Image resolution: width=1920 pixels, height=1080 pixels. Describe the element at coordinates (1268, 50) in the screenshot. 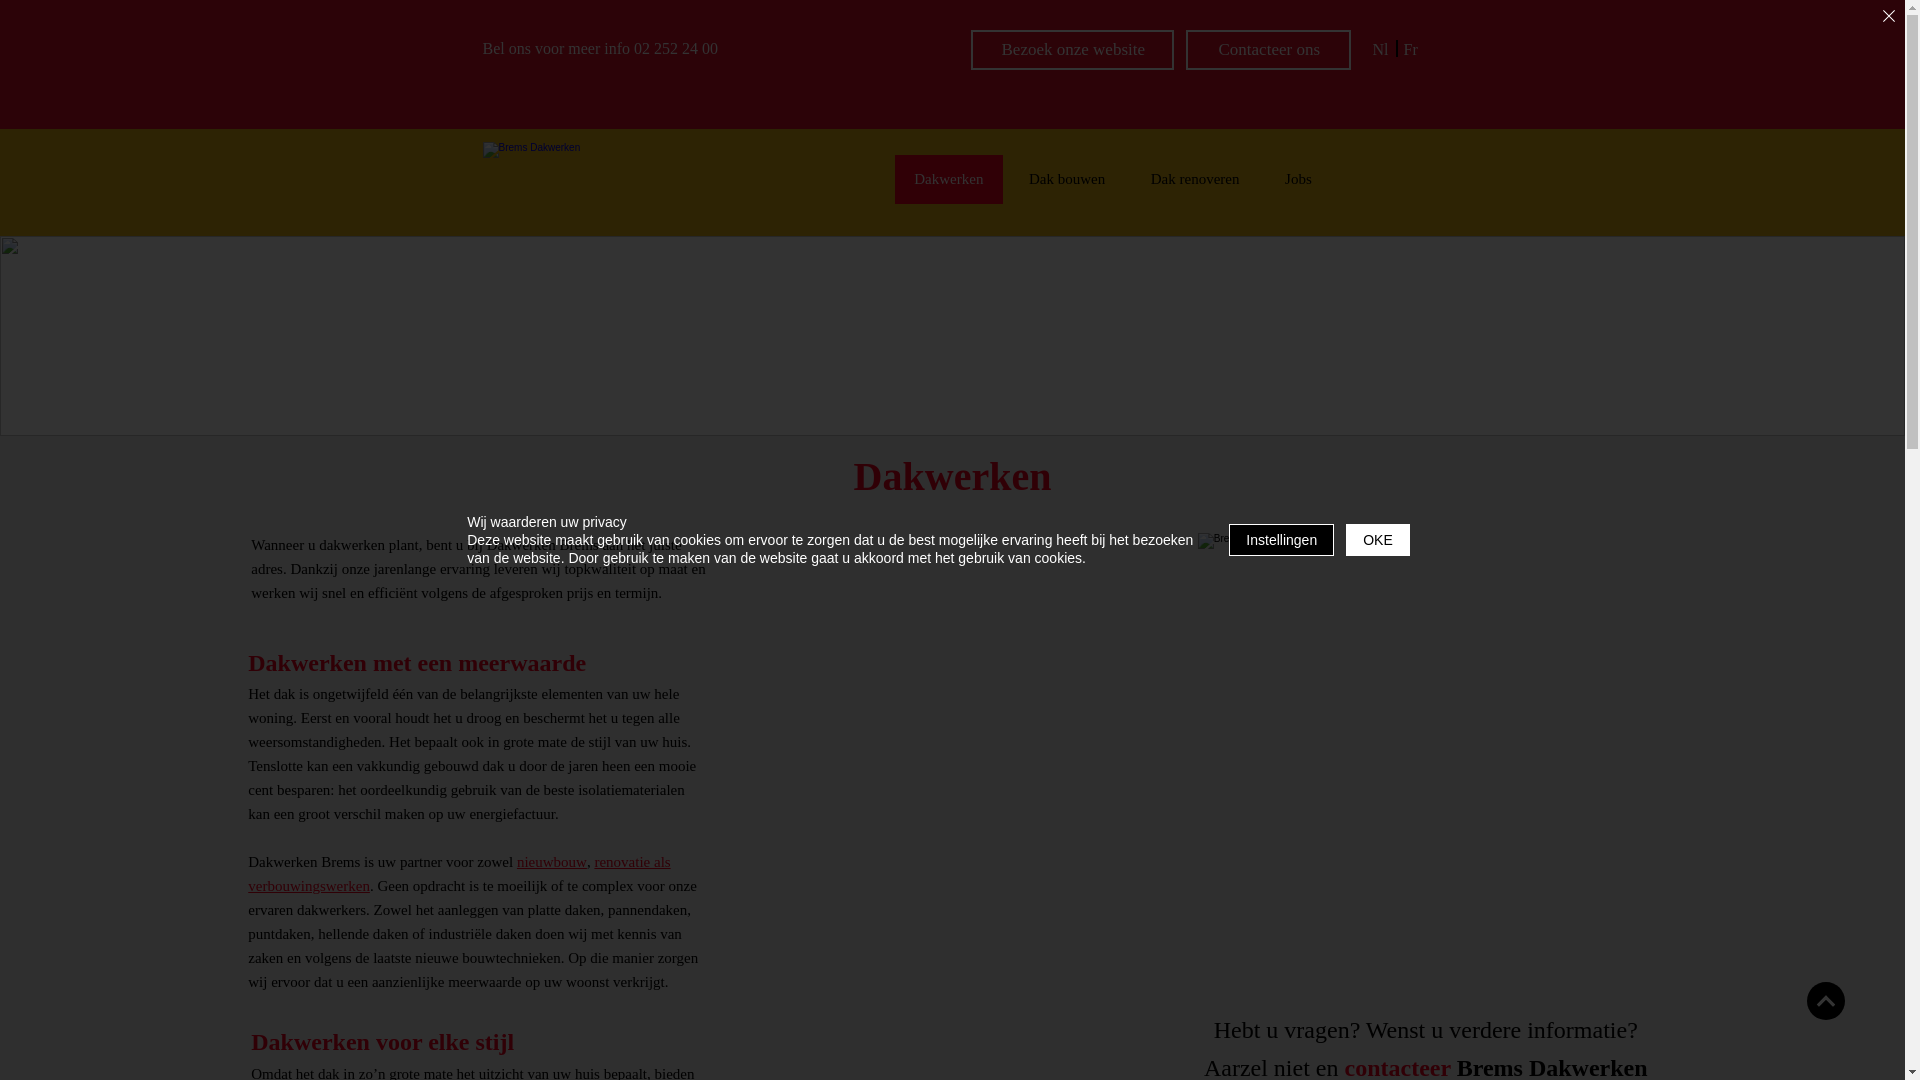

I see `Contacteer ons` at that location.